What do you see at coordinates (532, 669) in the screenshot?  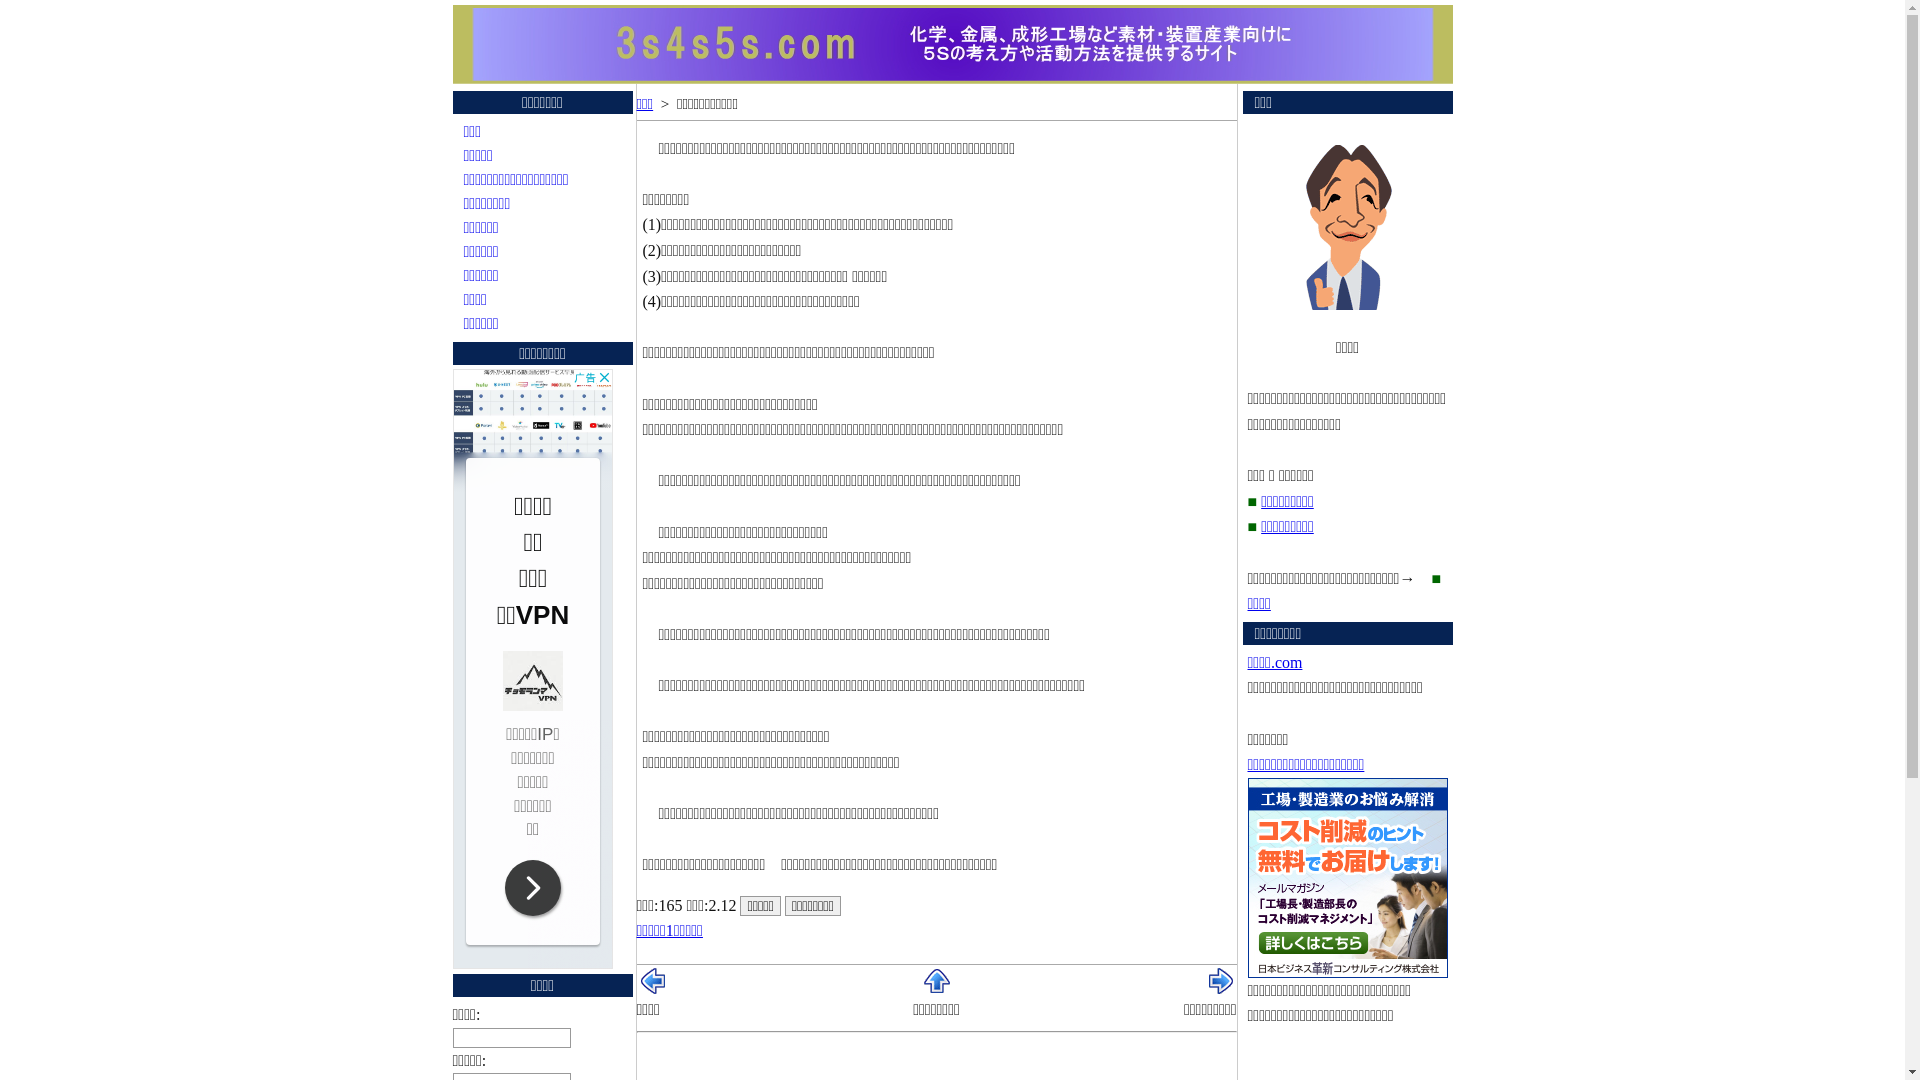 I see `Advertisement` at bounding box center [532, 669].